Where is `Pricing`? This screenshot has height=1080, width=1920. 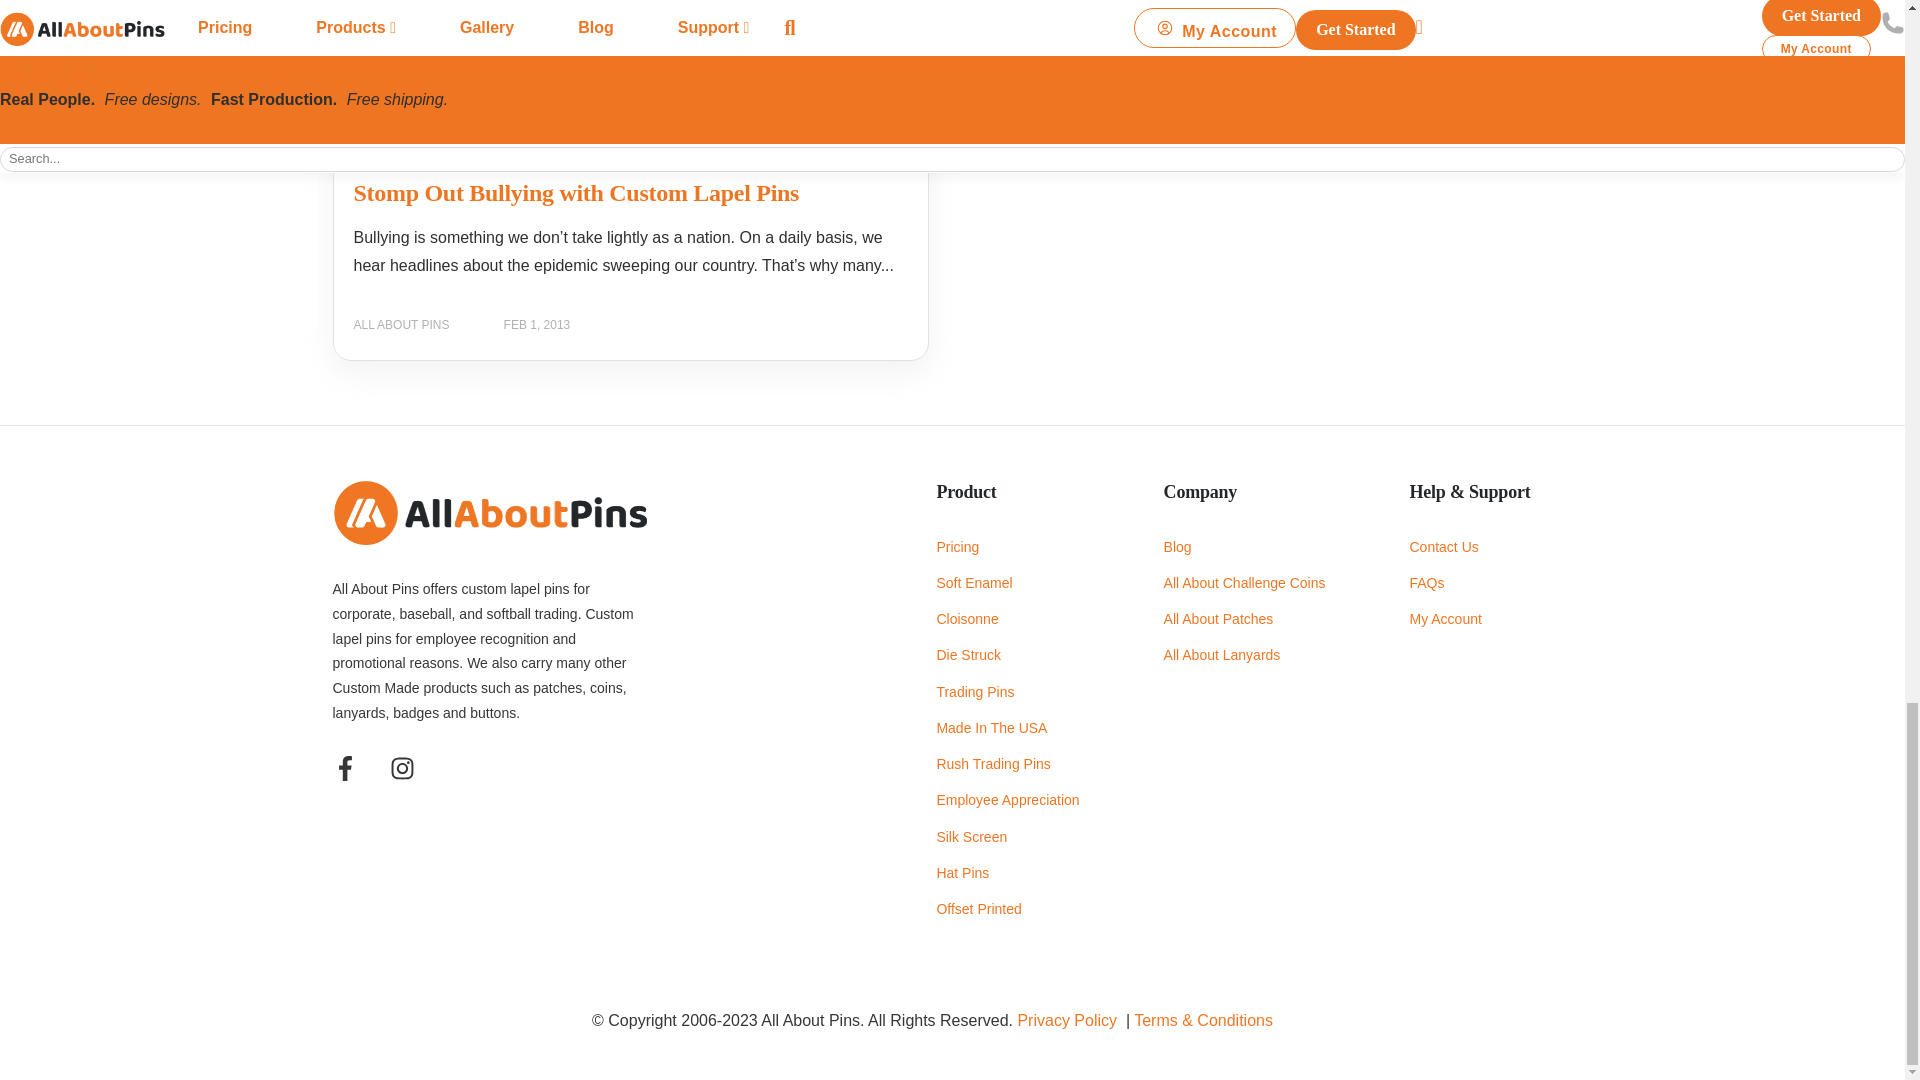
Pricing is located at coordinates (1008, 547).